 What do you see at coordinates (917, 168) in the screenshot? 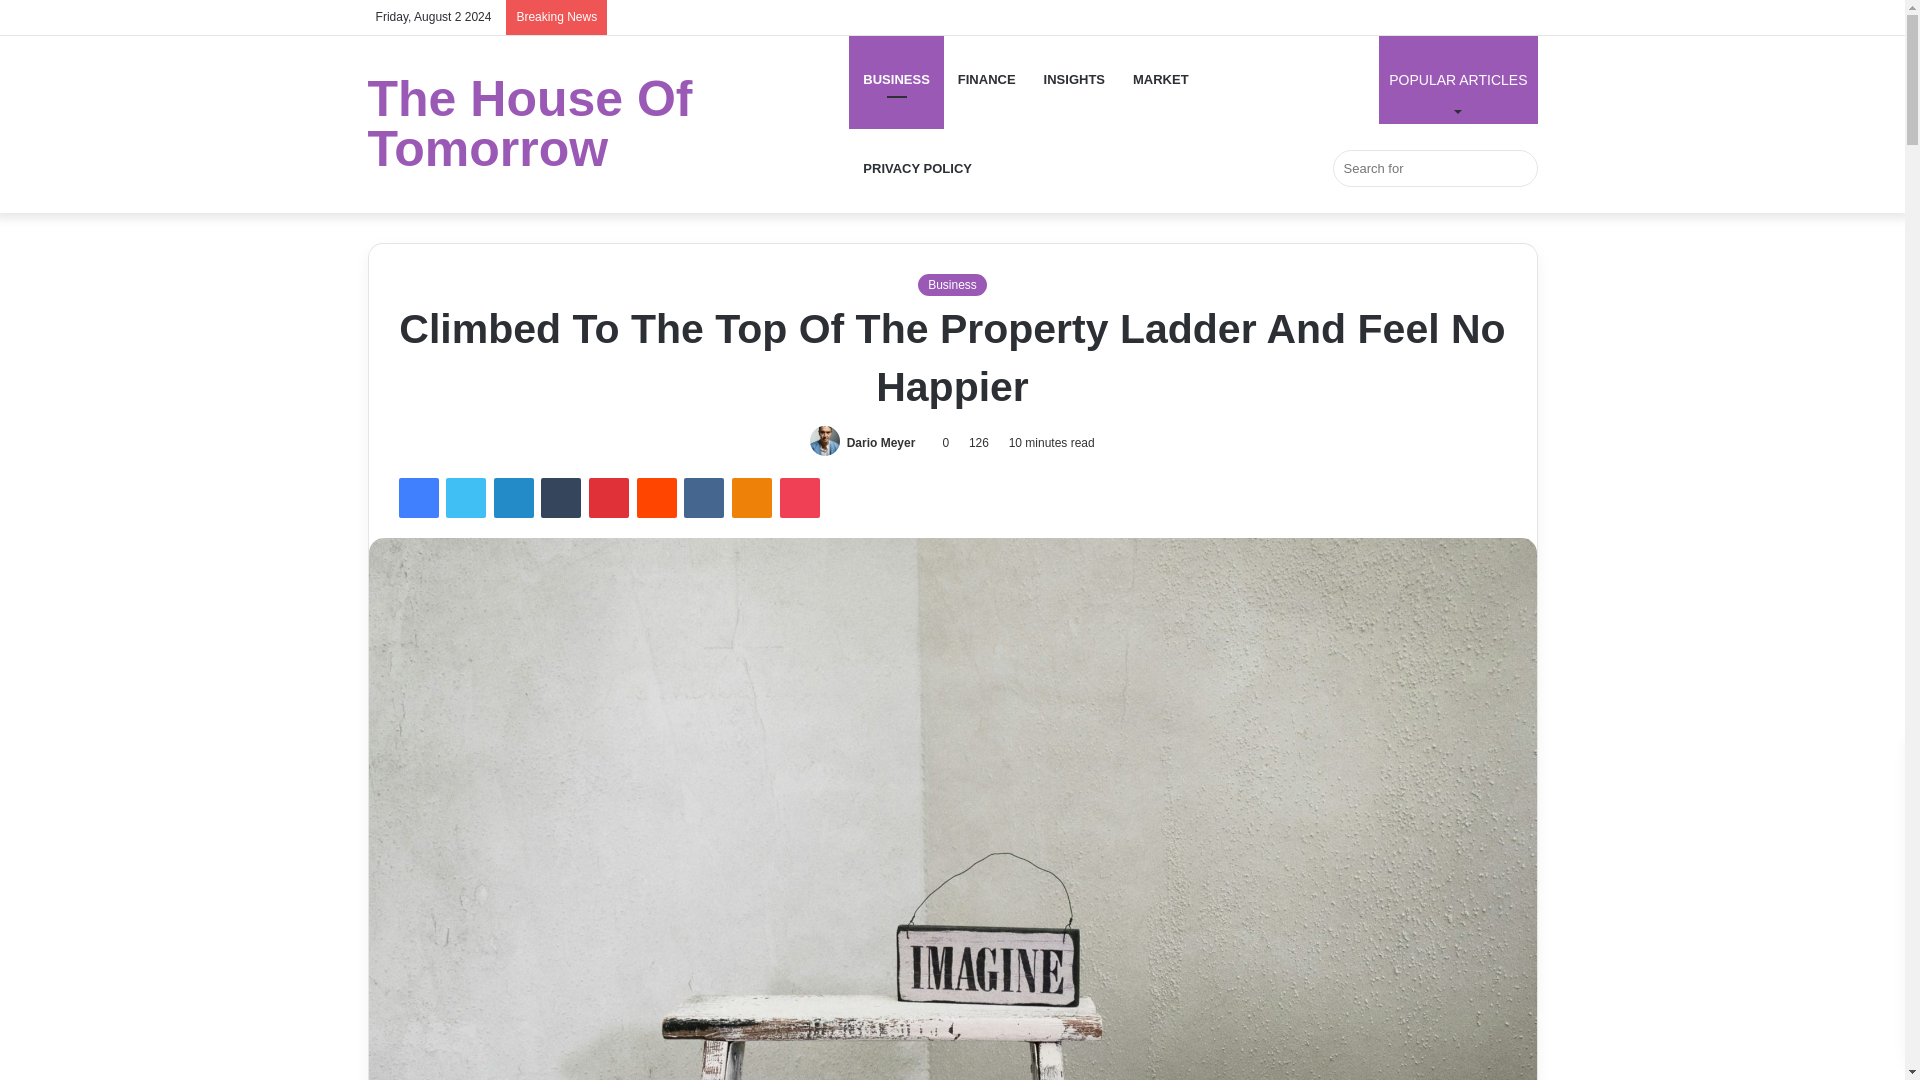
I see `PRIVACY POLICY` at bounding box center [917, 168].